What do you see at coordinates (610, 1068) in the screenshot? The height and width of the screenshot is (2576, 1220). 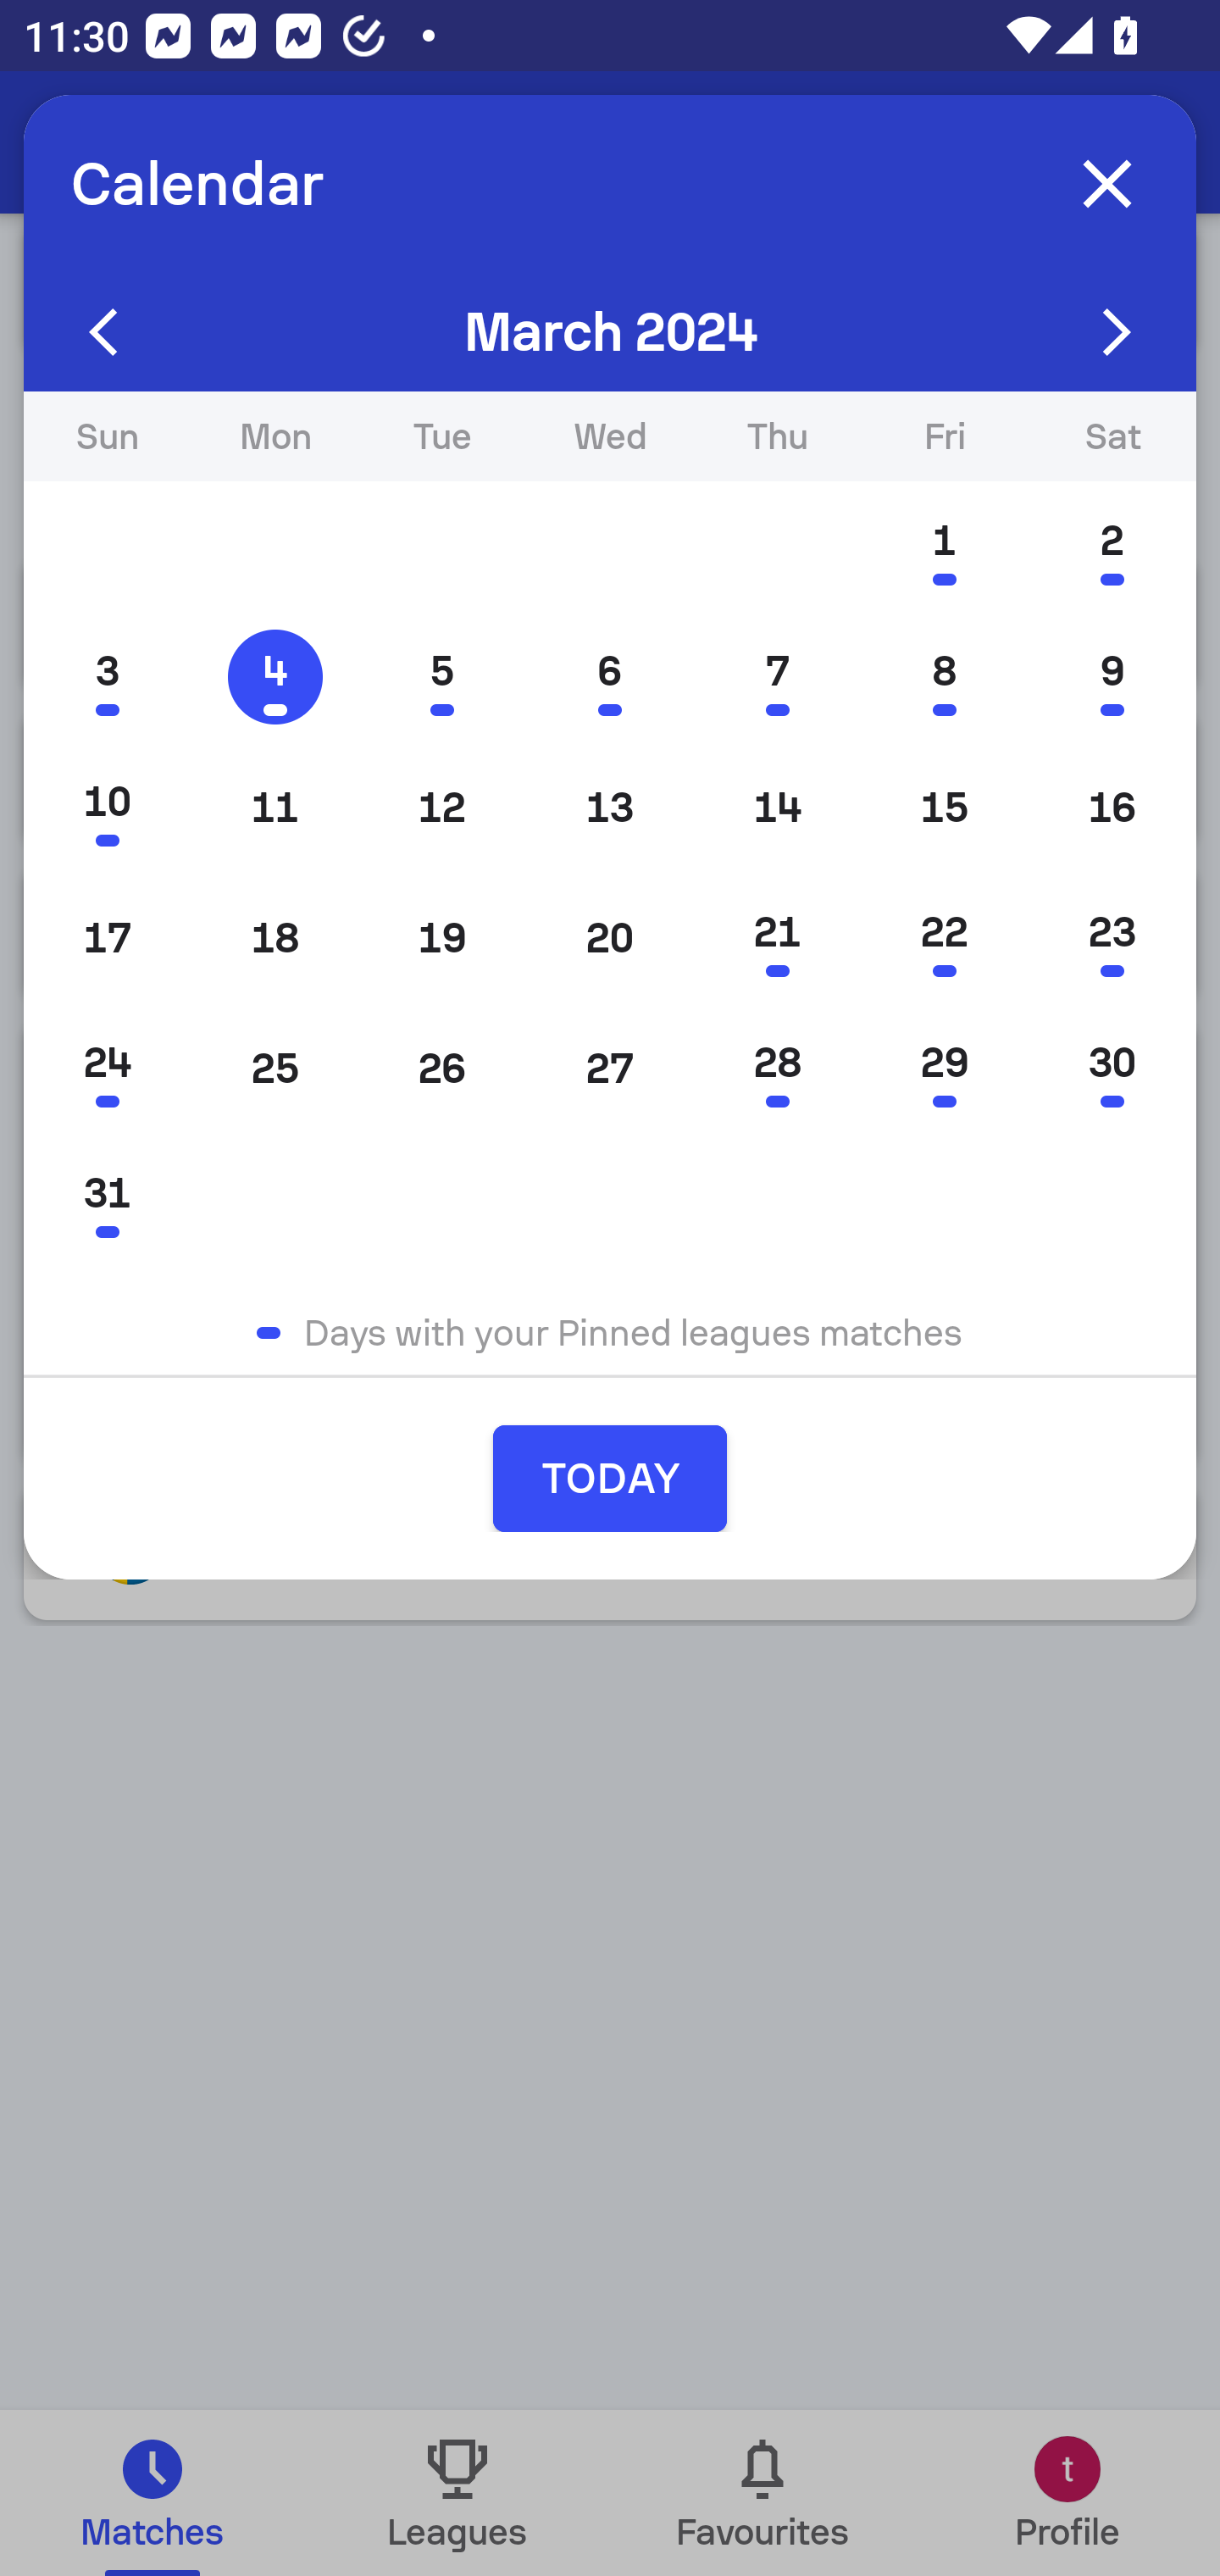 I see `27` at bounding box center [610, 1068].